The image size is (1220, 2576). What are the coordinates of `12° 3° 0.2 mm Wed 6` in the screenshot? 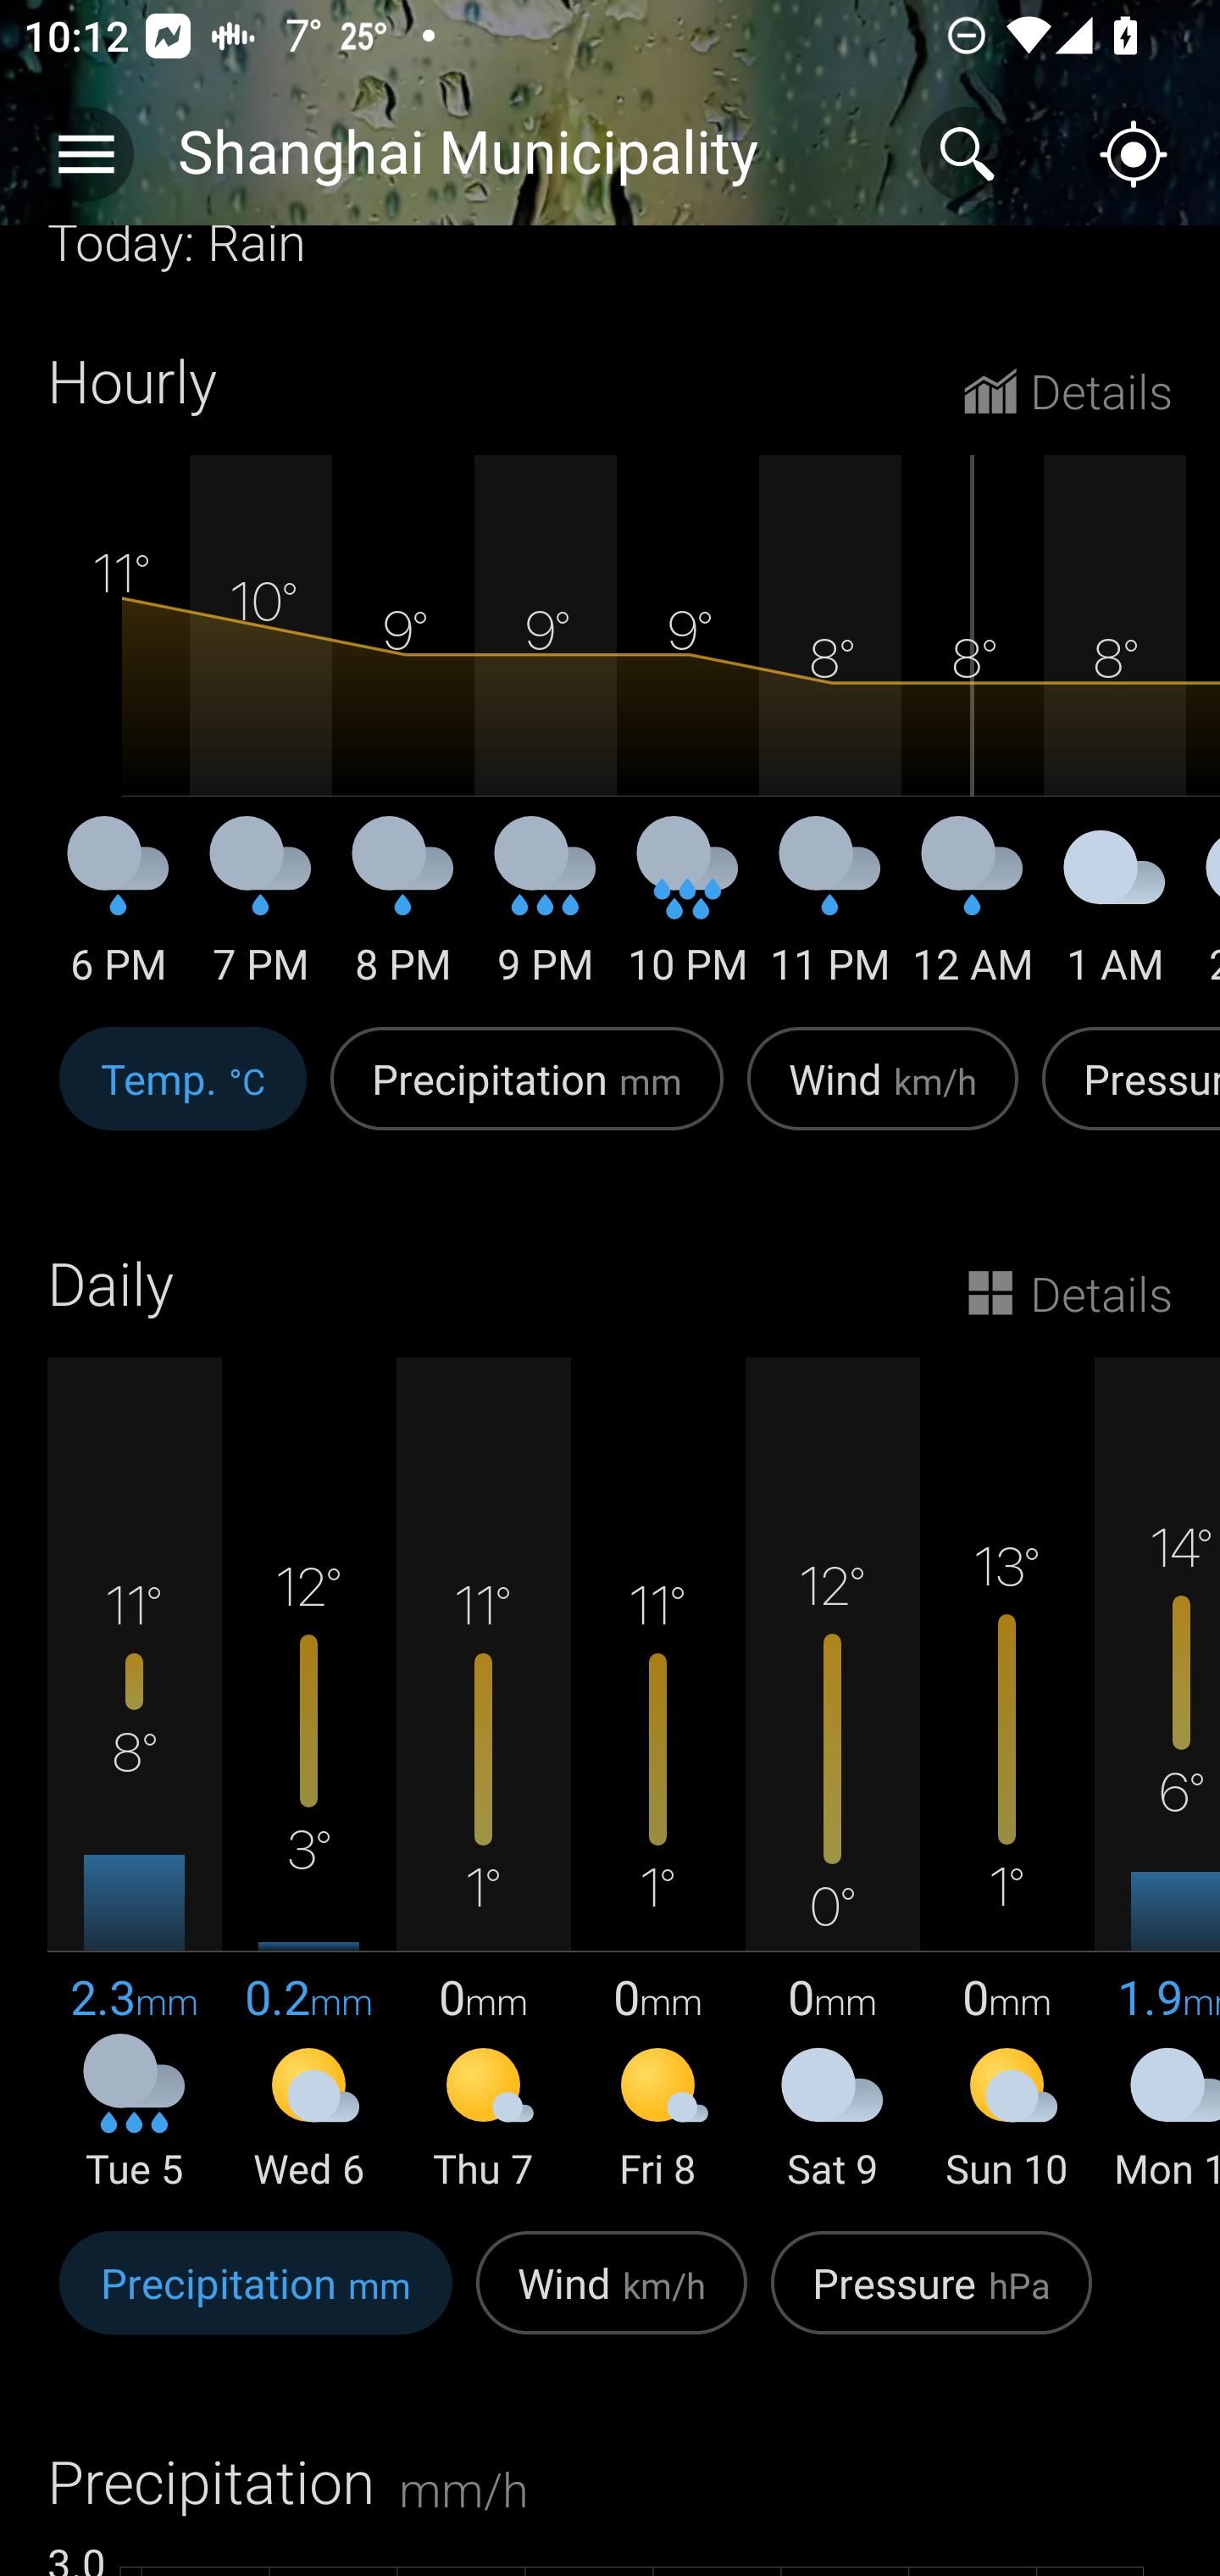 It's located at (309, 1776).